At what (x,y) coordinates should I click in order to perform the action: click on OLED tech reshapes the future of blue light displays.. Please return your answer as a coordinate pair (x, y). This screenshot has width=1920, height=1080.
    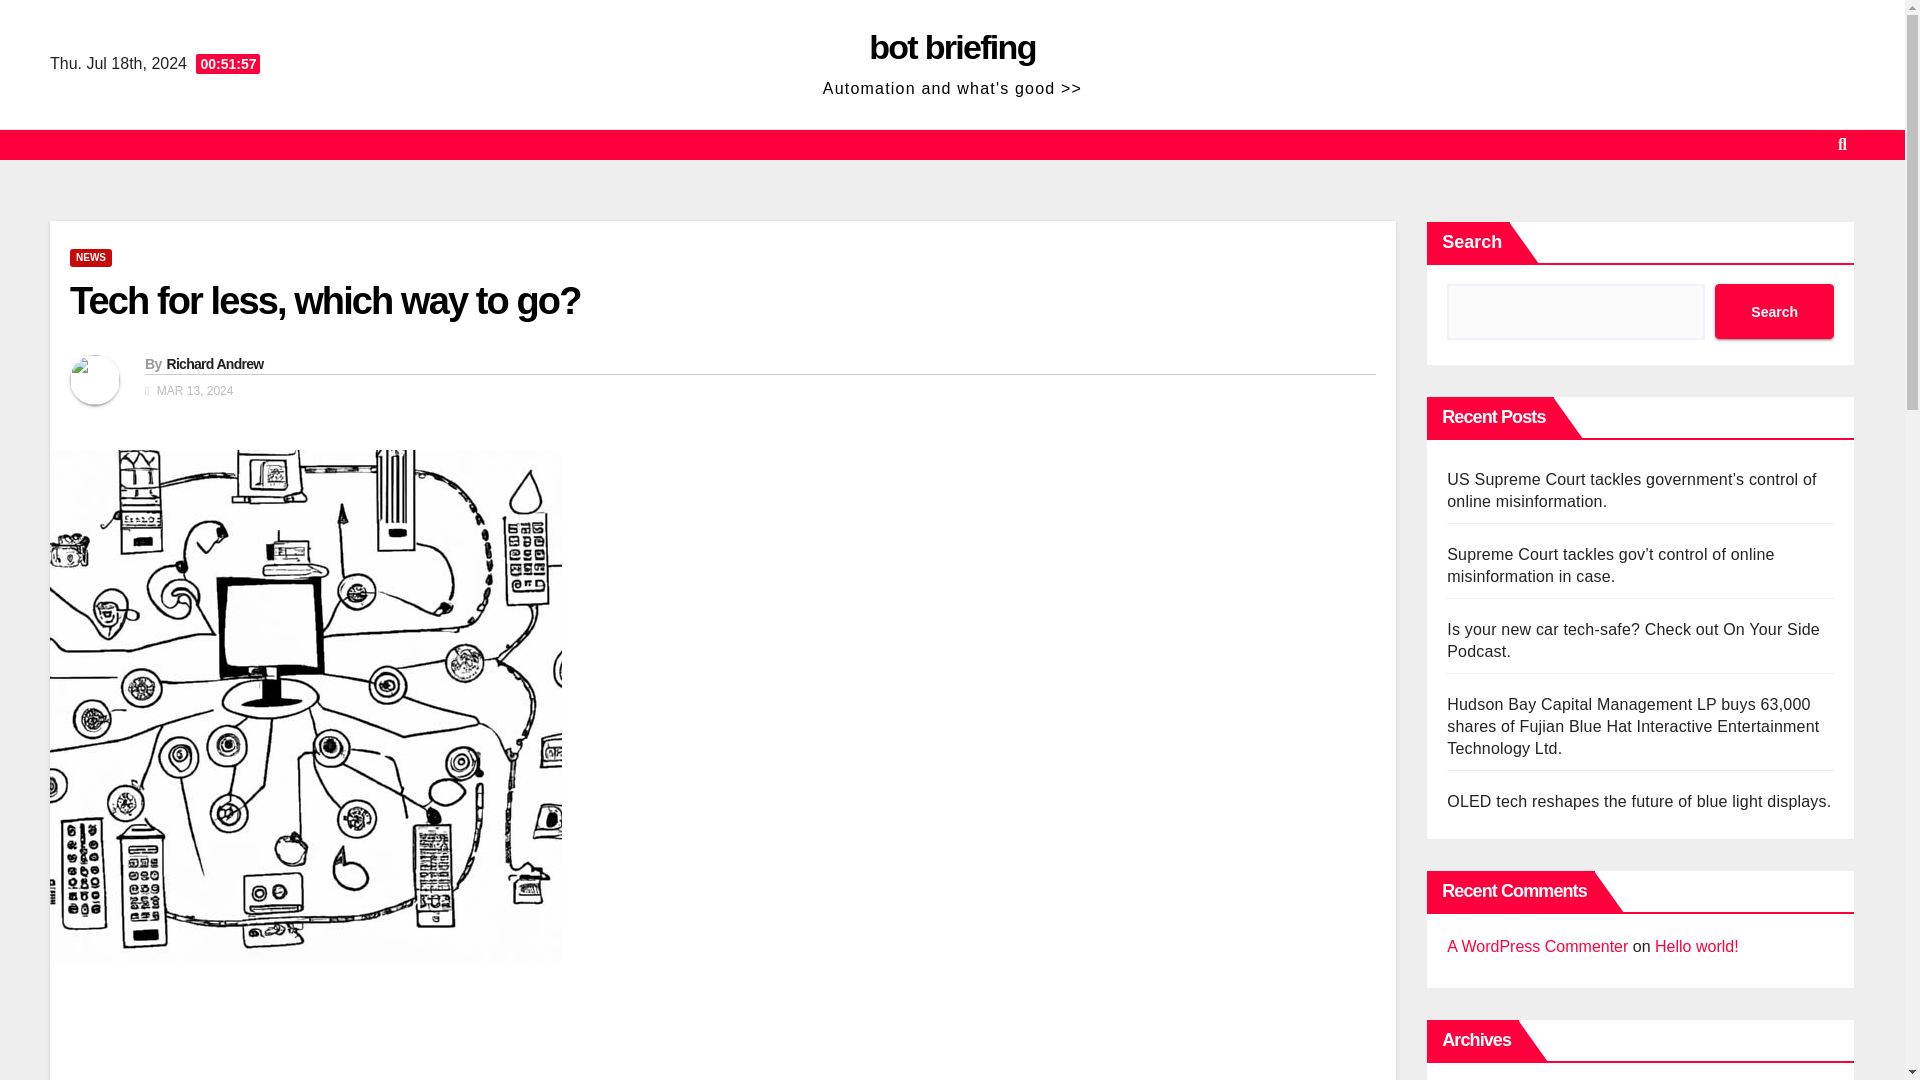
    Looking at the image, I should click on (1639, 801).